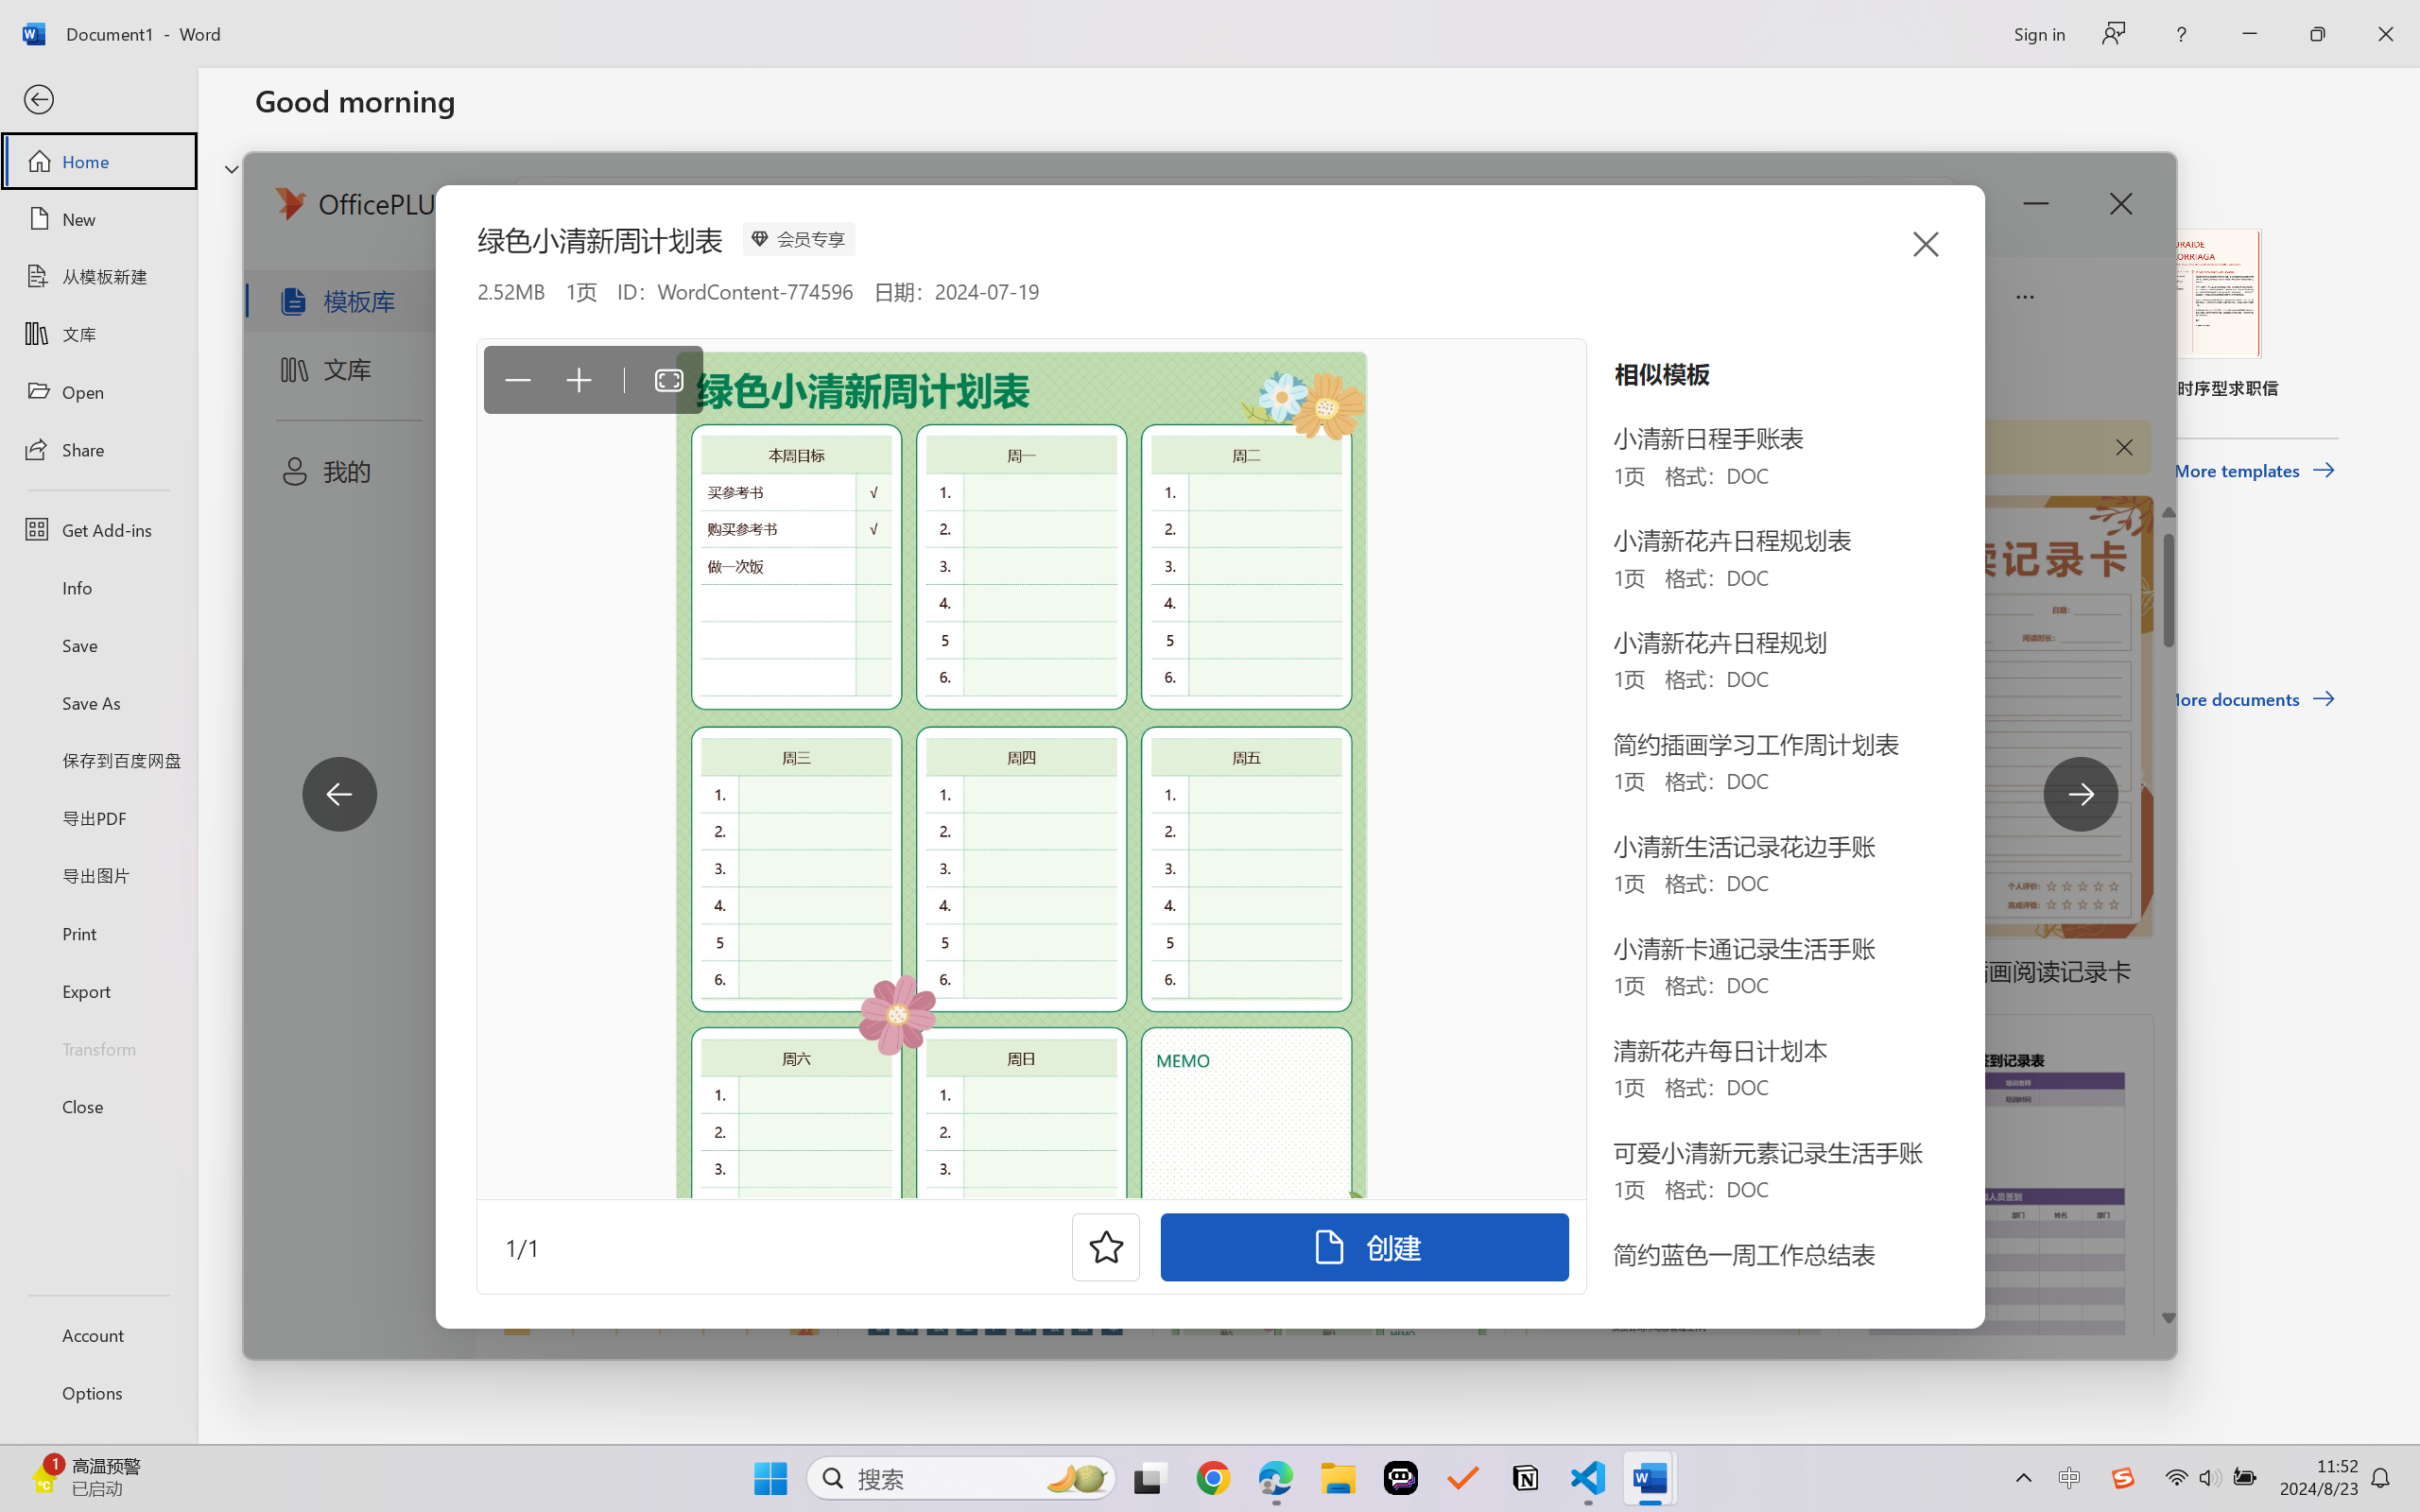 Image resolution: width=2420 pixels, height=1512 pixels. Describe the element at coordinates (98, 529) in the screenshot. I see `Get Add-ins` at that location.